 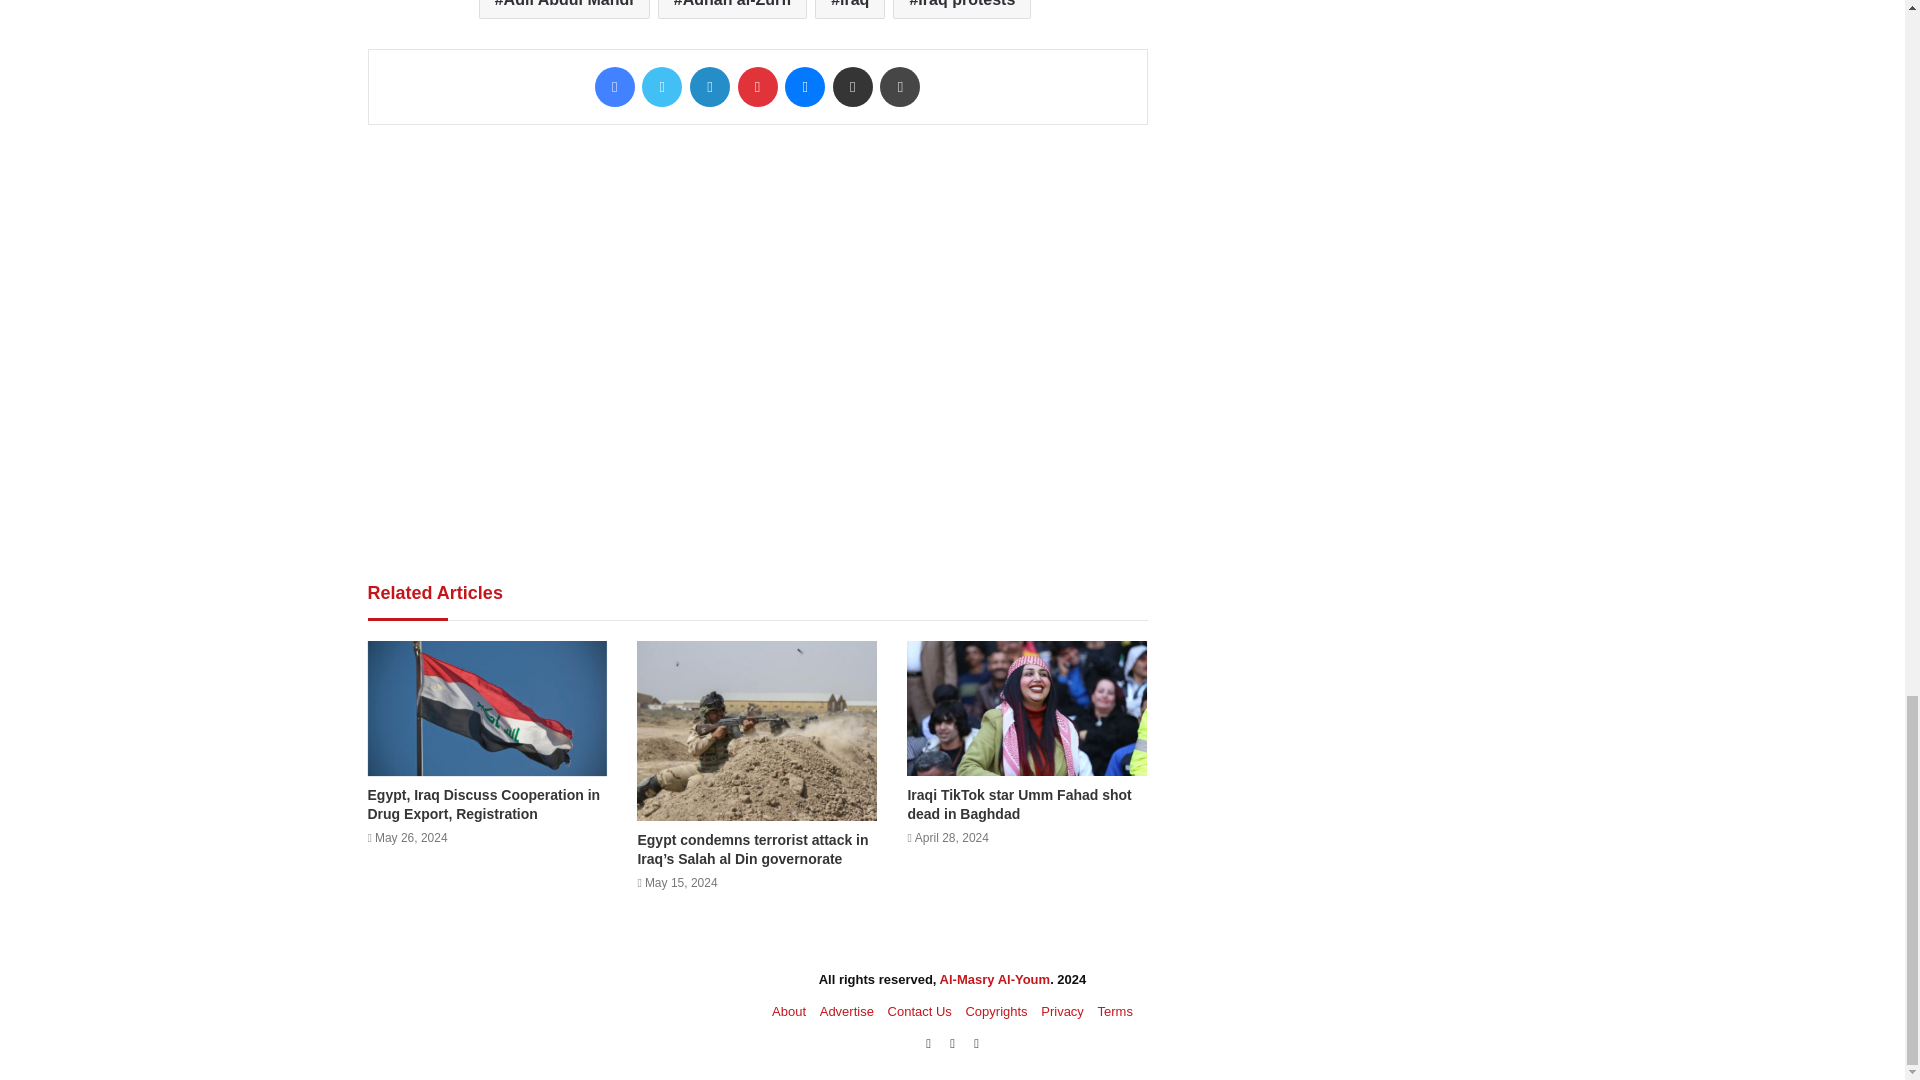 What do you see at coordinates (661, 86) in the screenshot?
I see `Twitter` at bounding box center [661, 86].